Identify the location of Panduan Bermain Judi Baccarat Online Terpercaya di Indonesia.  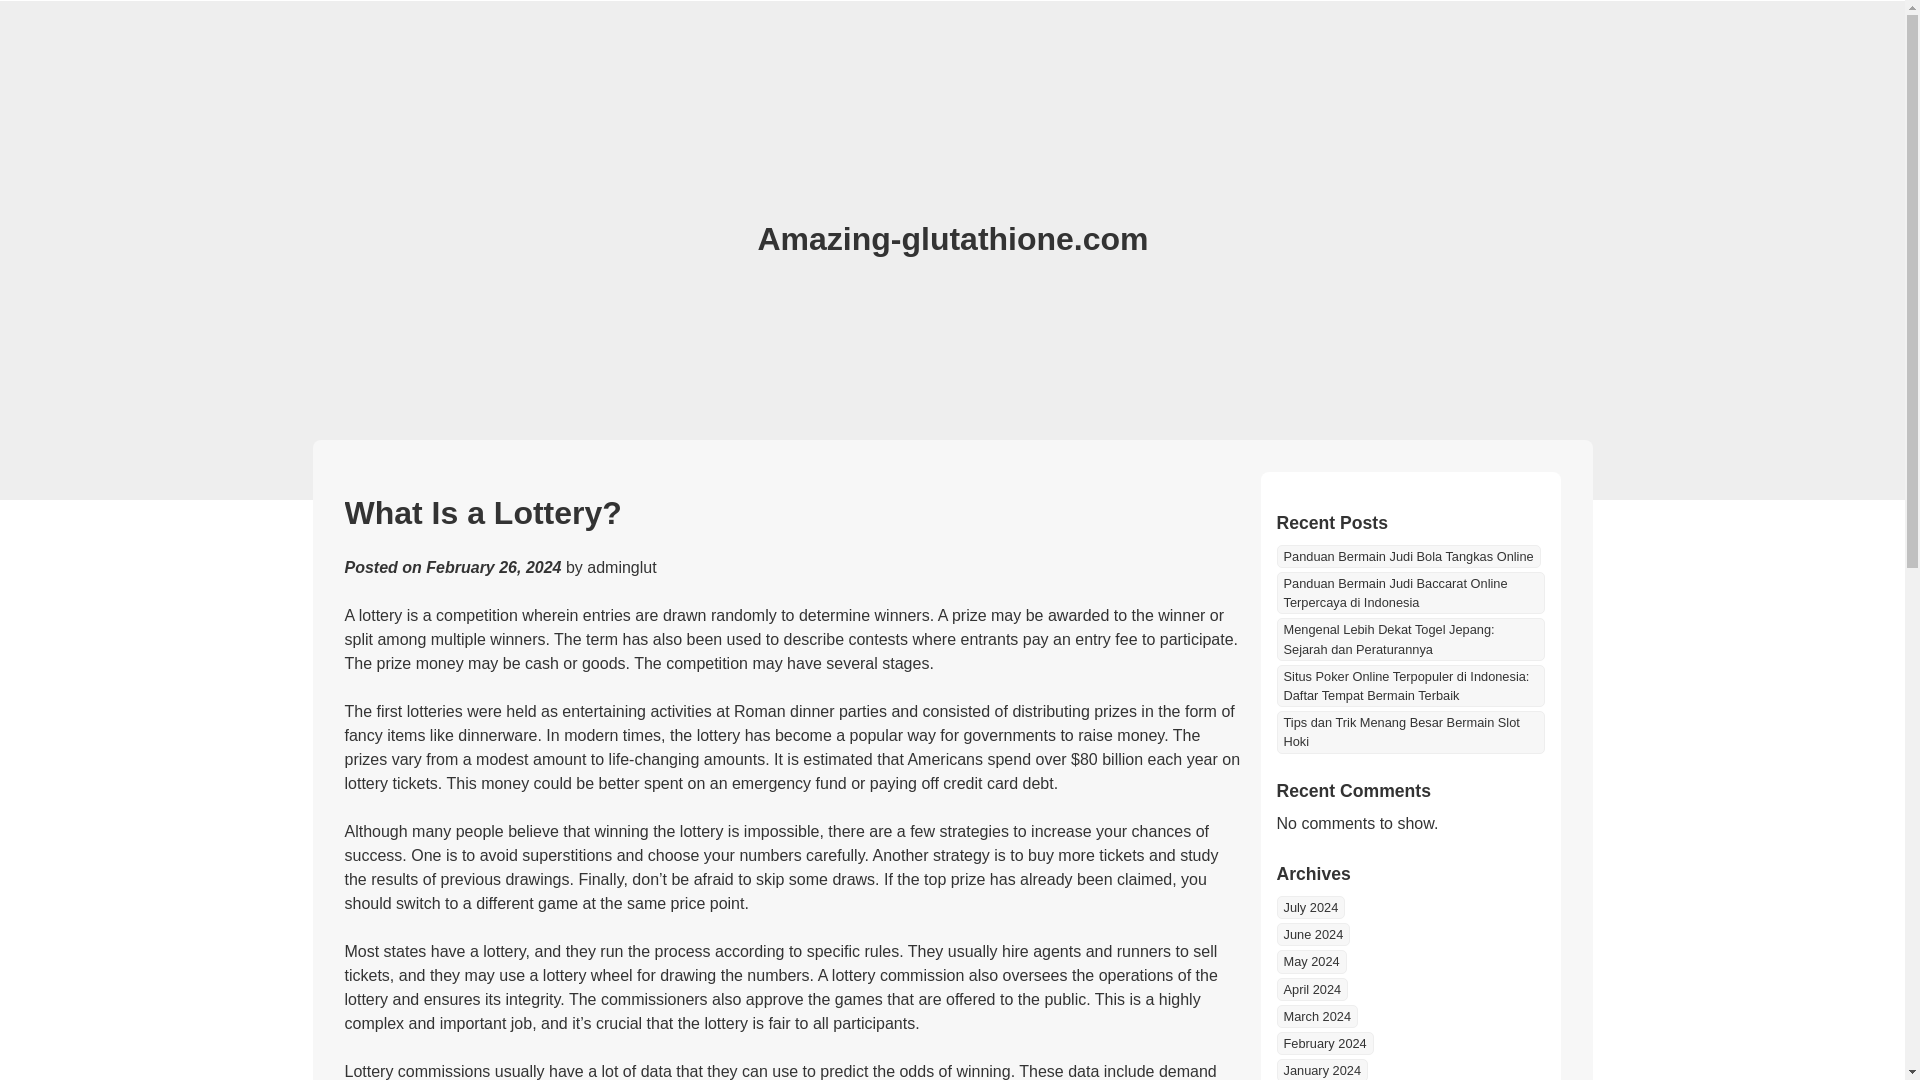
(1410, 593).